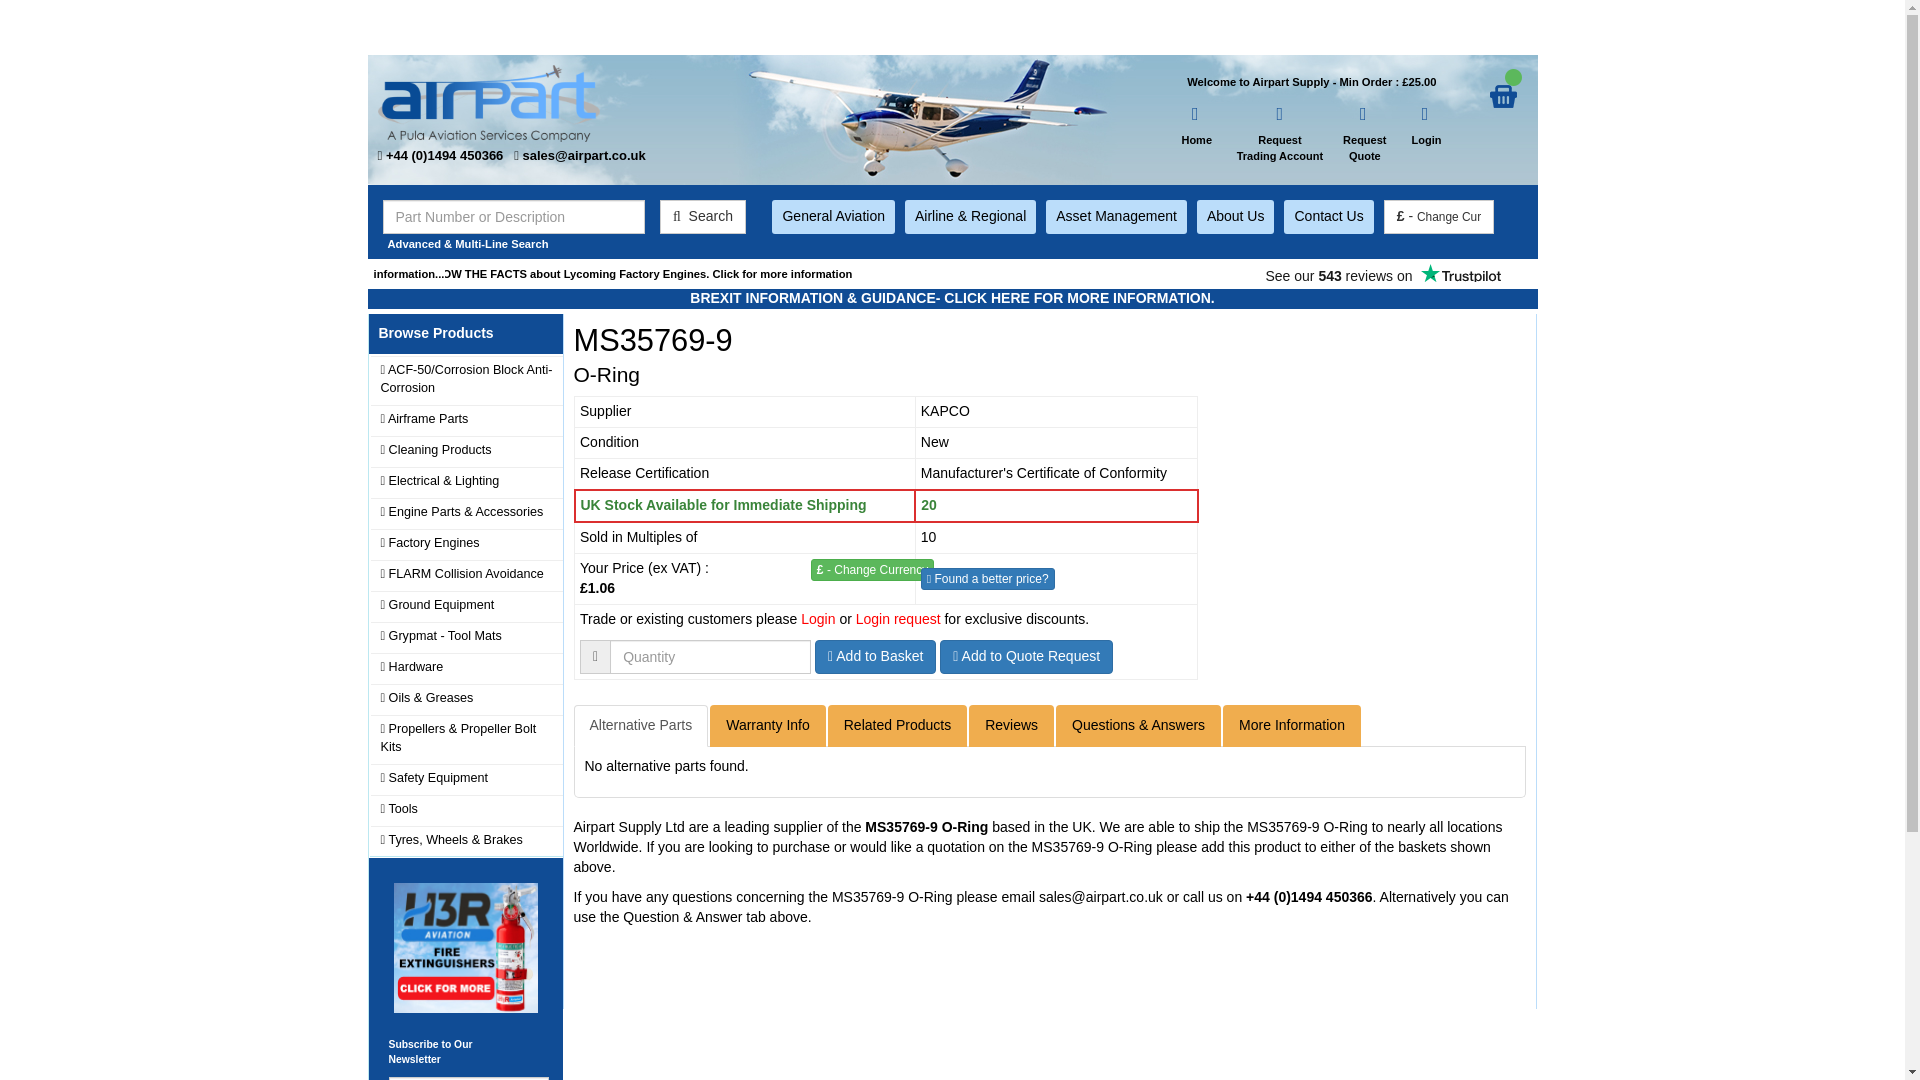 The width and height of the screenshot is (1920, 1080). Describe the element at coordinates (1196, 127) in the screenshot. I see ` Grypmat - Tool Mats` at that location.